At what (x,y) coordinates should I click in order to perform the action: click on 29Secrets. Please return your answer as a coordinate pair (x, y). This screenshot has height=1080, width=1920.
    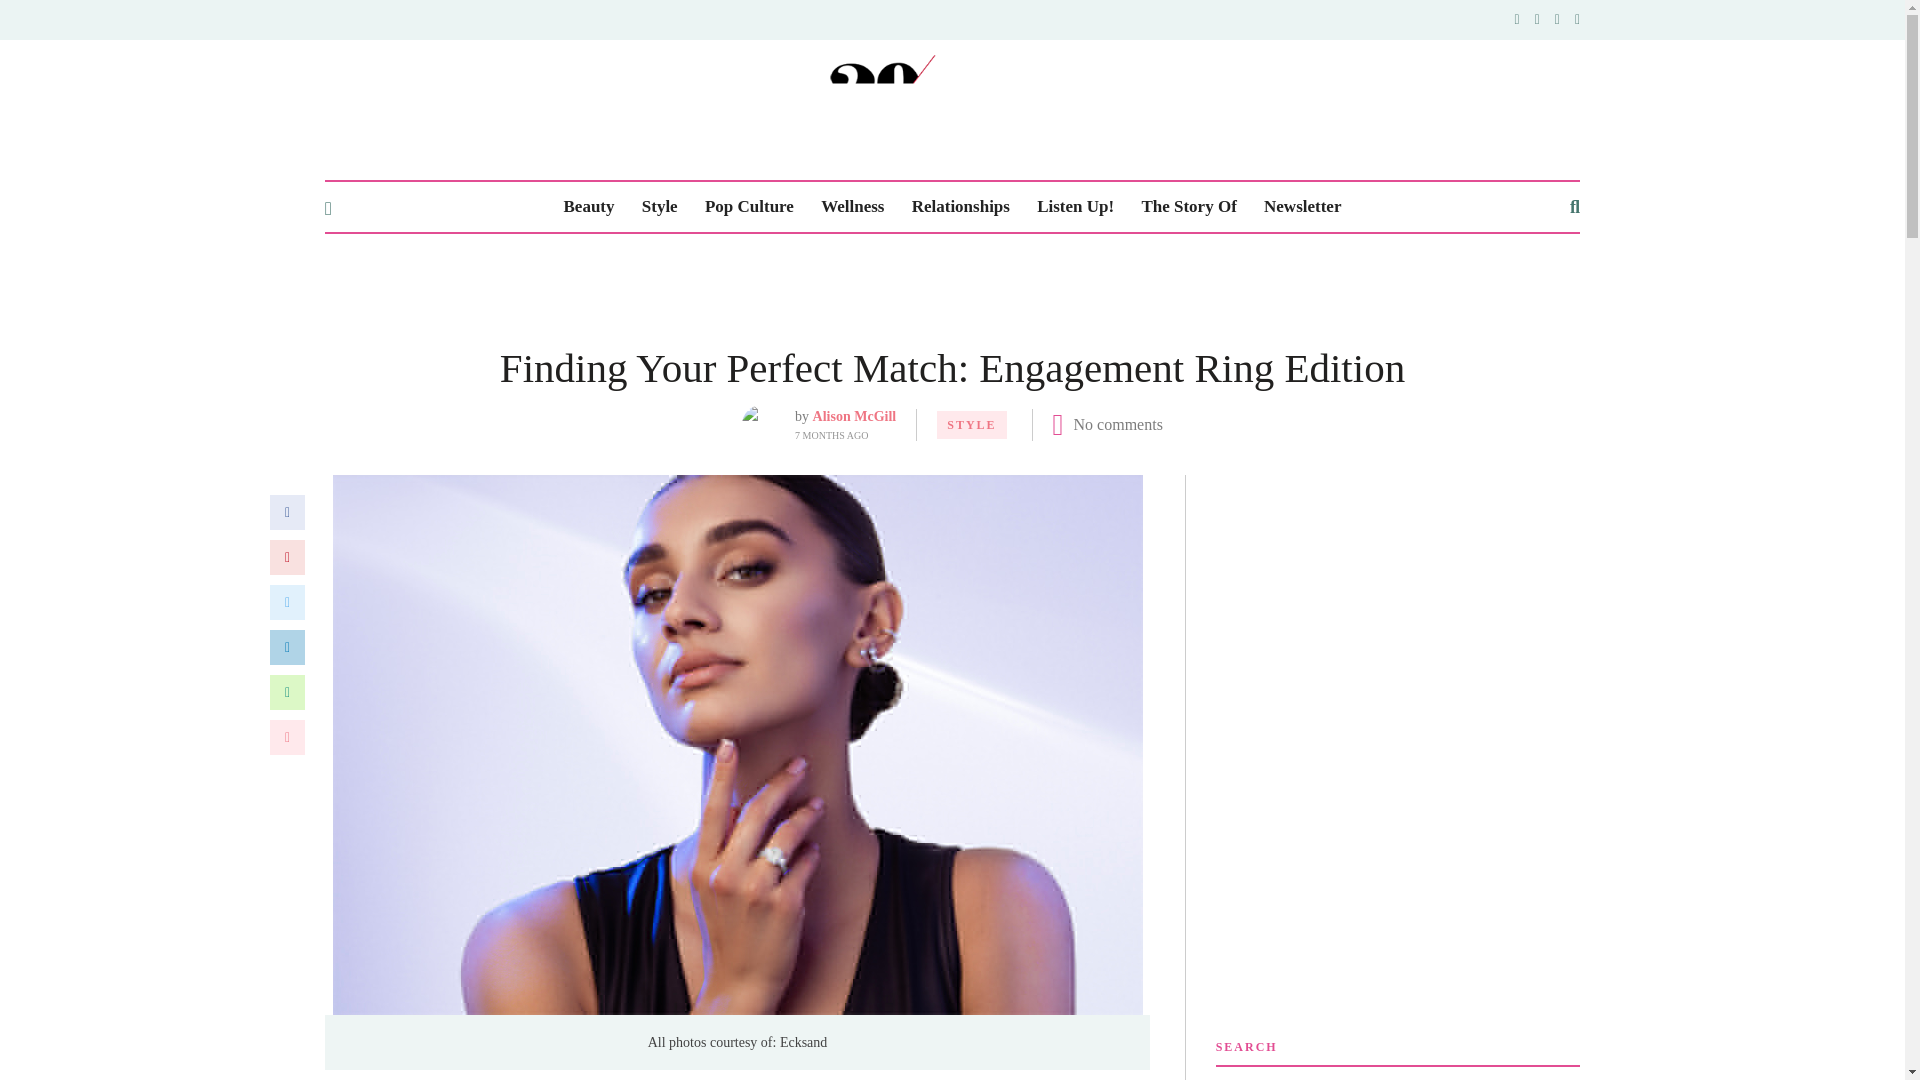
    Looking at the image, I should click on (952, 107).